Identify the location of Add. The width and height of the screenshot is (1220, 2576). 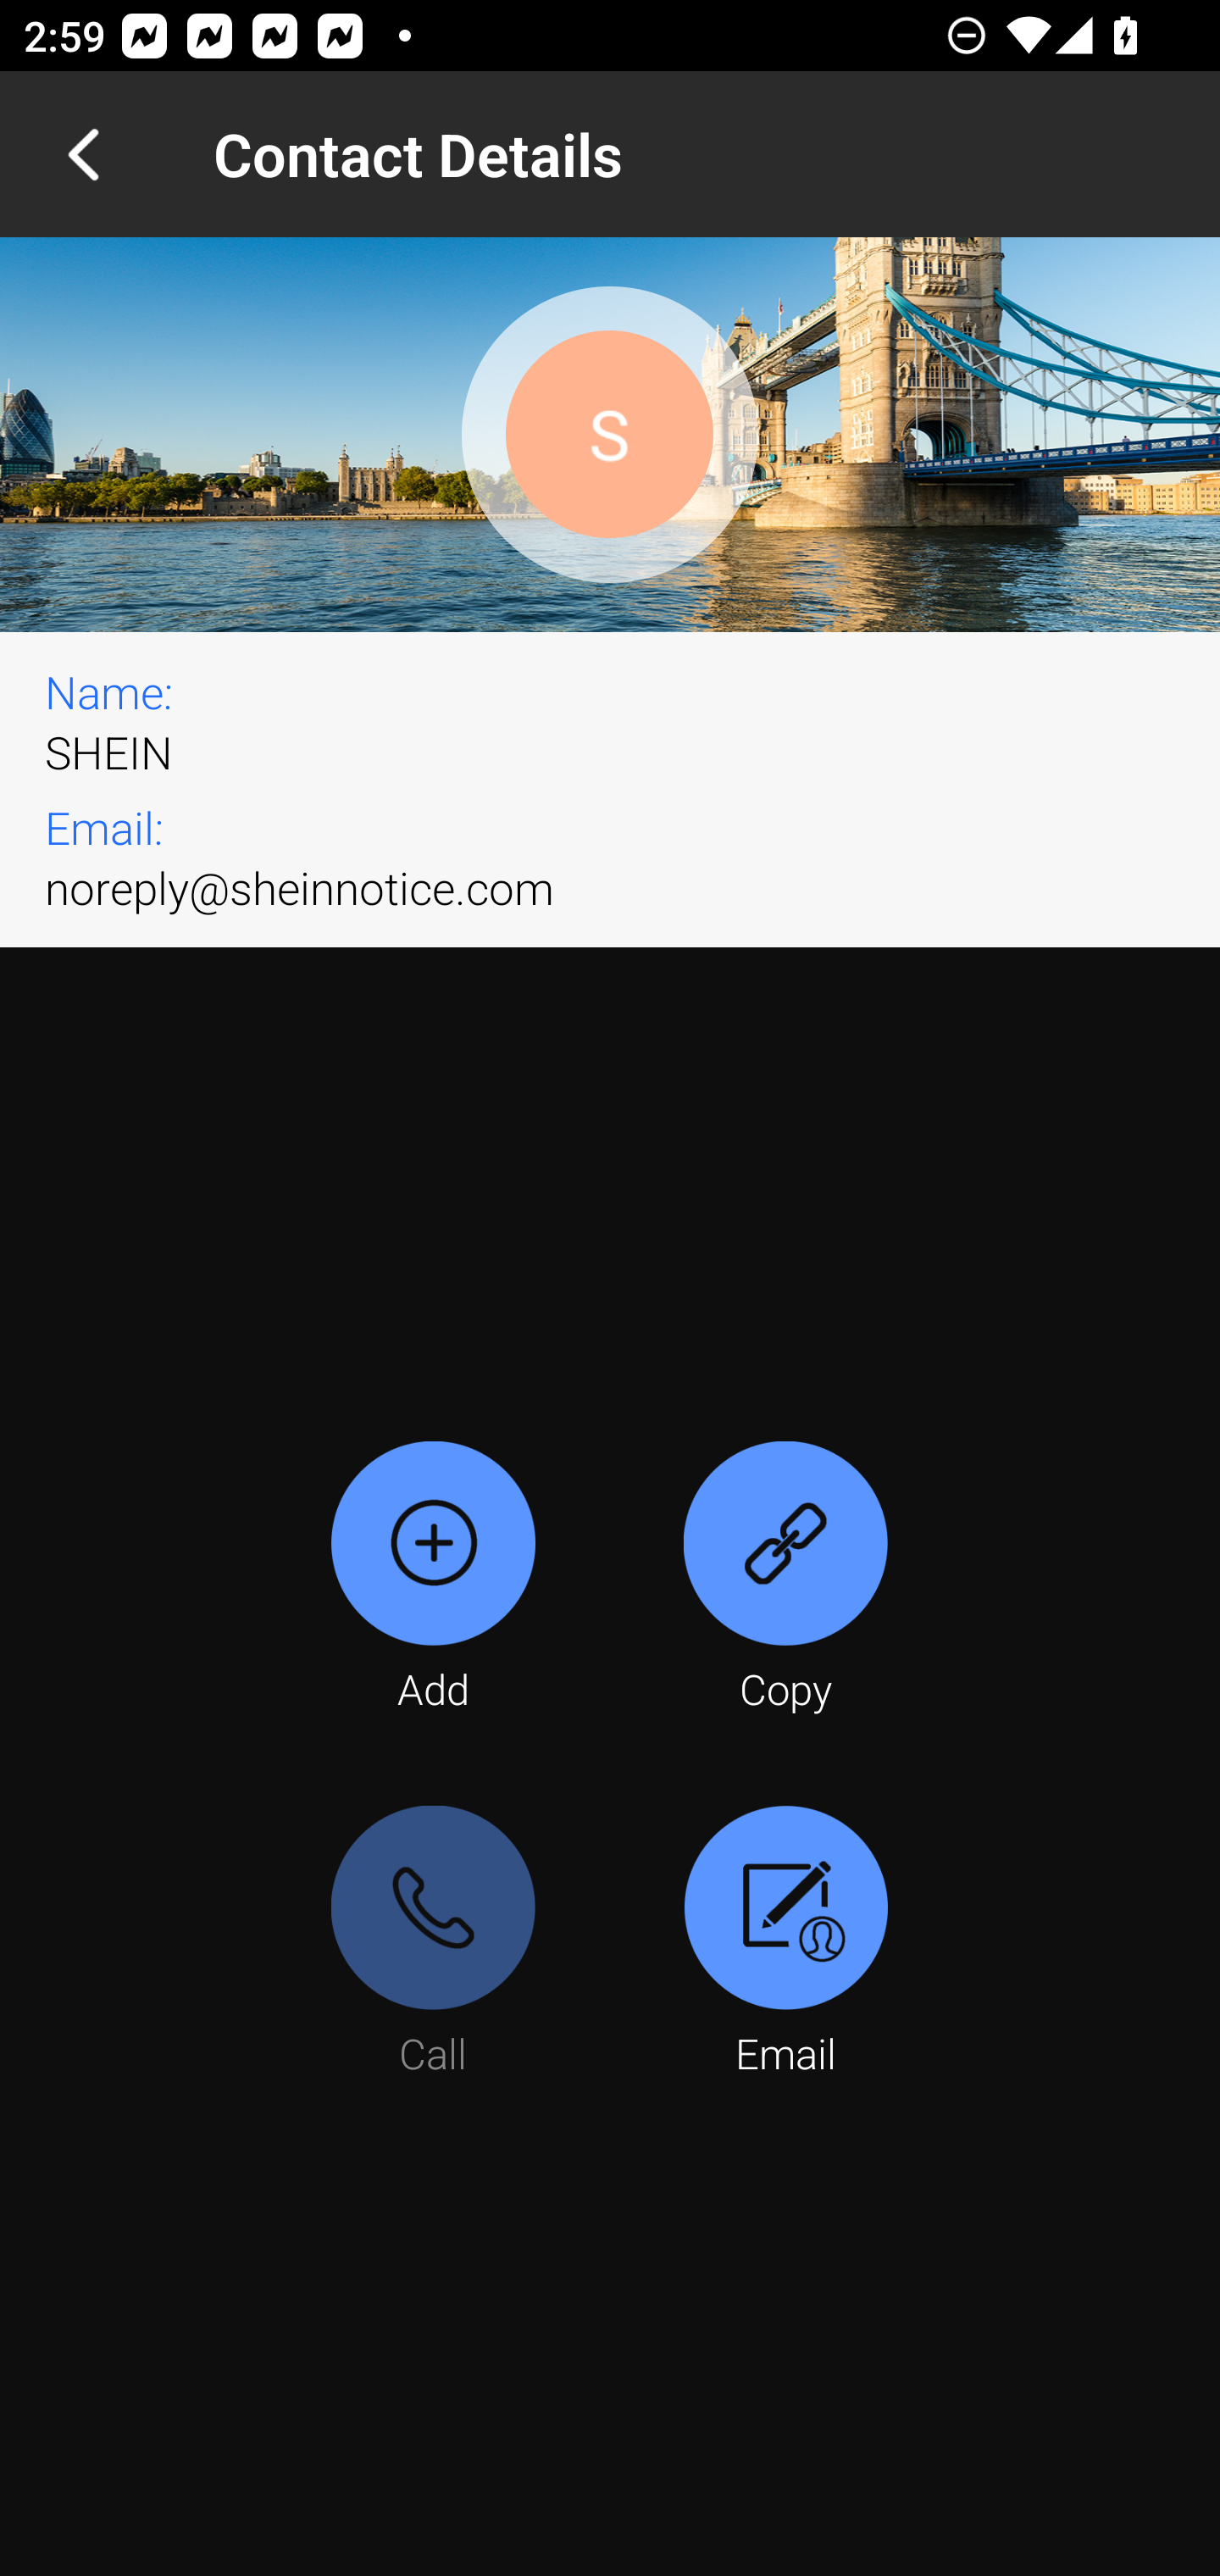
(434, 1579).